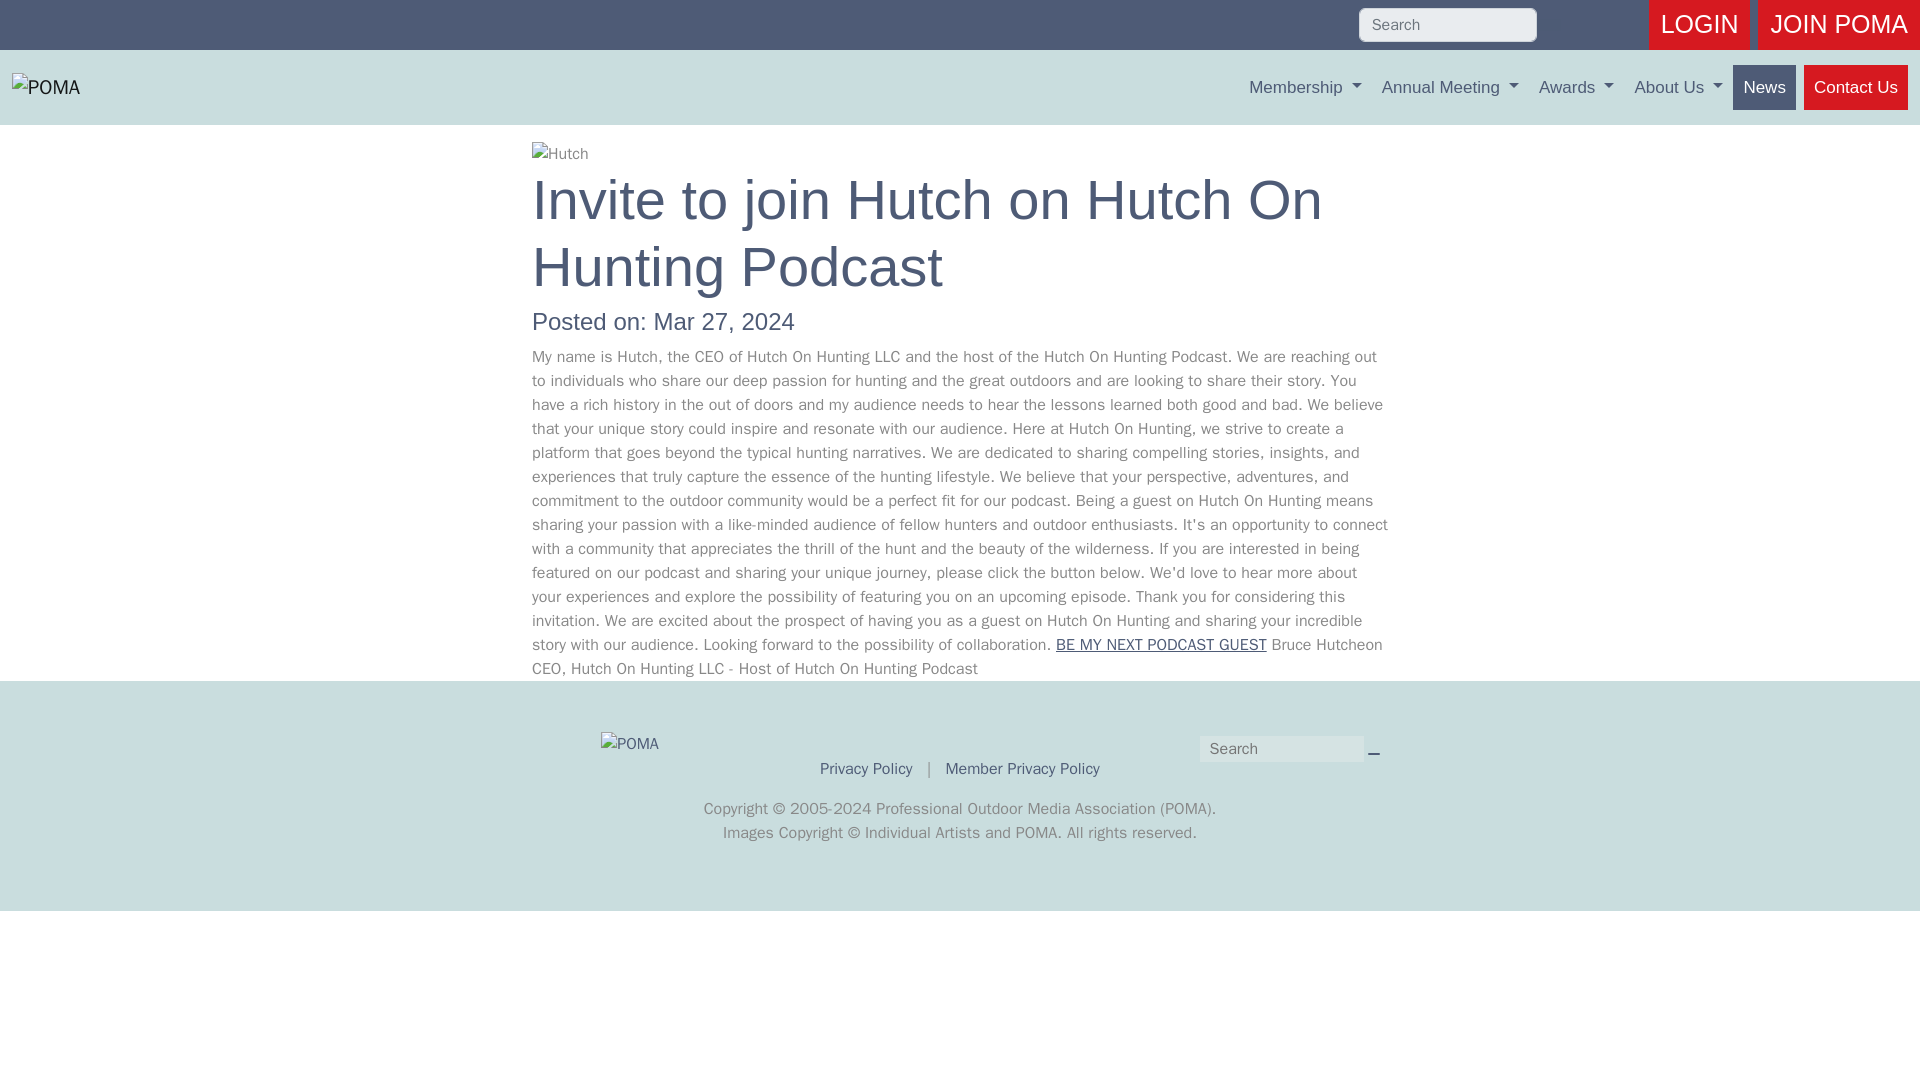 Image resolution: width=1920 pixels, height=1080 pixels. What do you see at coordinates (868, 768) in the screenshot?
I see `Privacy Policy` at bounding box center [868, 768].